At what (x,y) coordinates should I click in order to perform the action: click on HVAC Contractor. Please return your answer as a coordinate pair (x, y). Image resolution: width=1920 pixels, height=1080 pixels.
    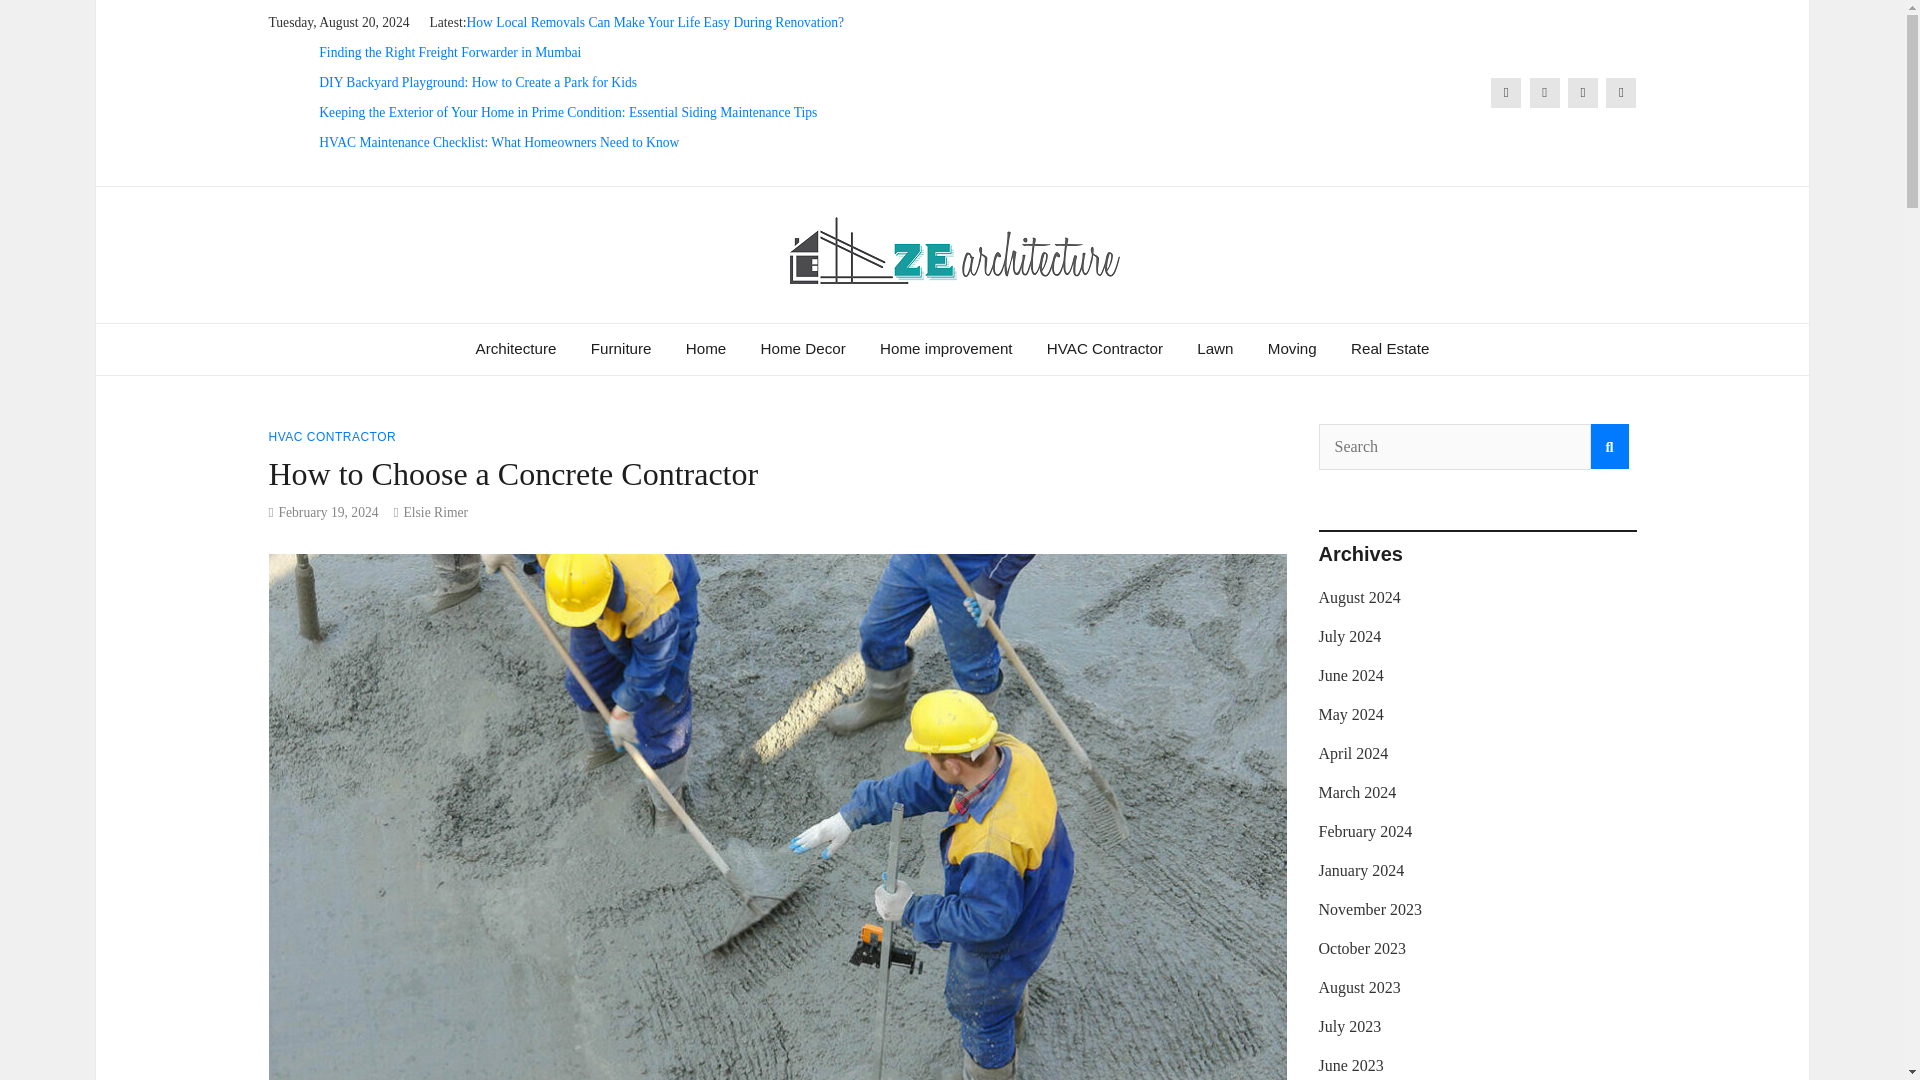
    Looking at the image, I should click on (1105, 348).